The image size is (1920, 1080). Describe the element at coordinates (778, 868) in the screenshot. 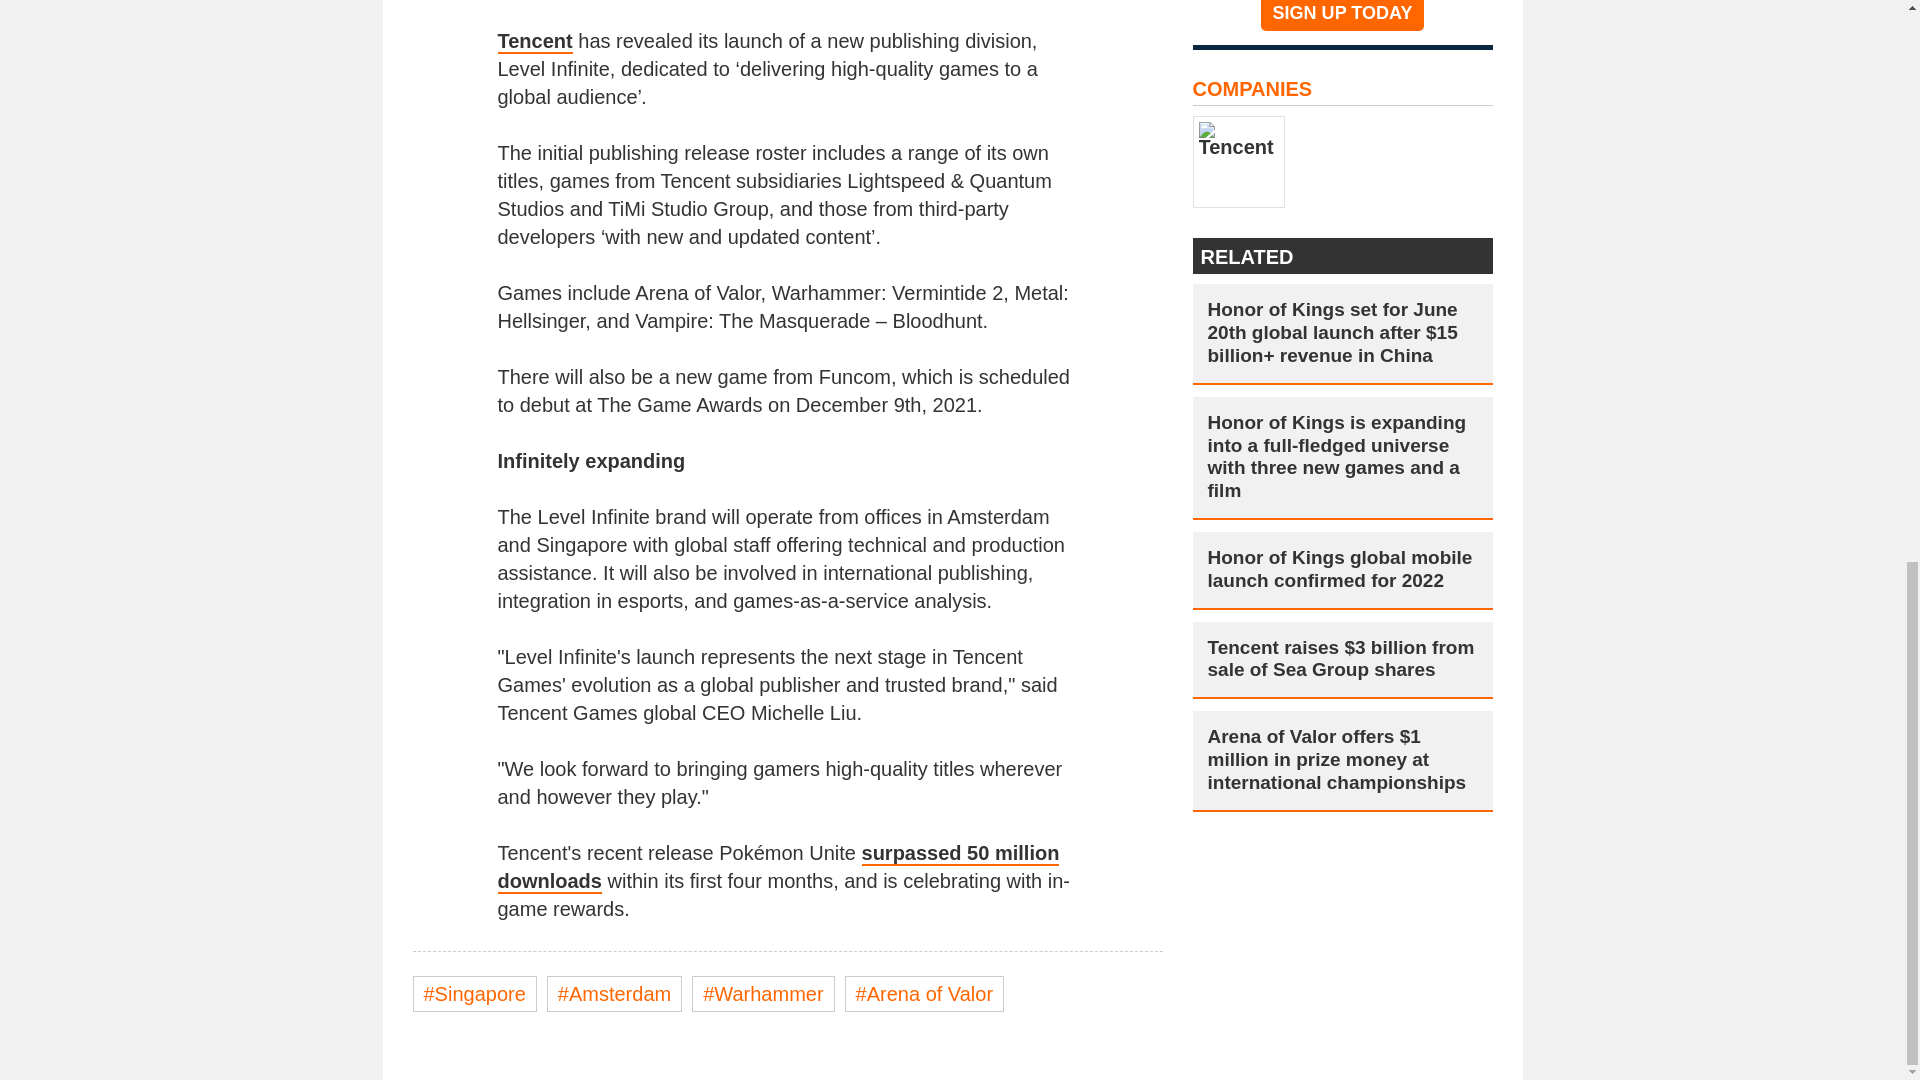

I see `surpassed 50 million downloads` at that location.